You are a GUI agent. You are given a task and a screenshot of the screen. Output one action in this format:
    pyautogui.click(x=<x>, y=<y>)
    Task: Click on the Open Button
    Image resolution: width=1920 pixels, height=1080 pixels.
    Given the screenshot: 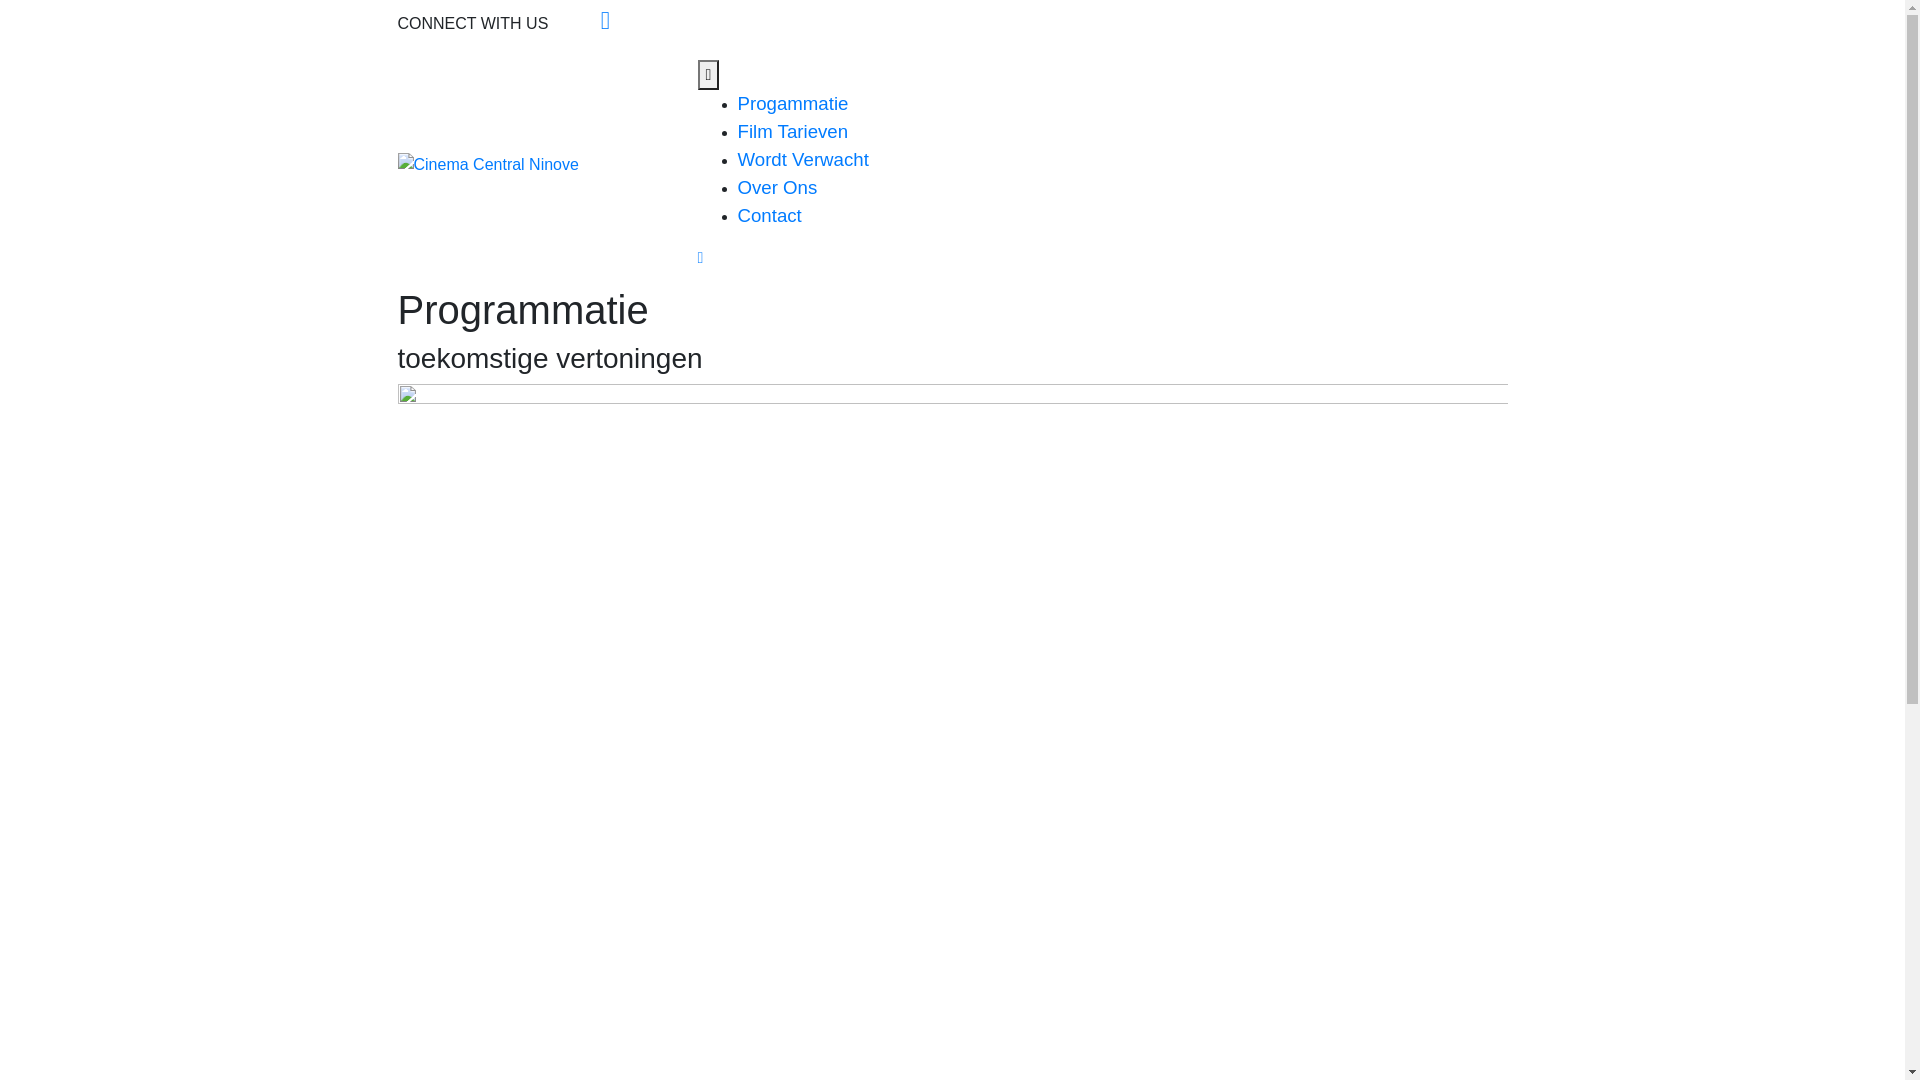 What is the action you would take?
    pyautogui.click(x=709, y=75)
    